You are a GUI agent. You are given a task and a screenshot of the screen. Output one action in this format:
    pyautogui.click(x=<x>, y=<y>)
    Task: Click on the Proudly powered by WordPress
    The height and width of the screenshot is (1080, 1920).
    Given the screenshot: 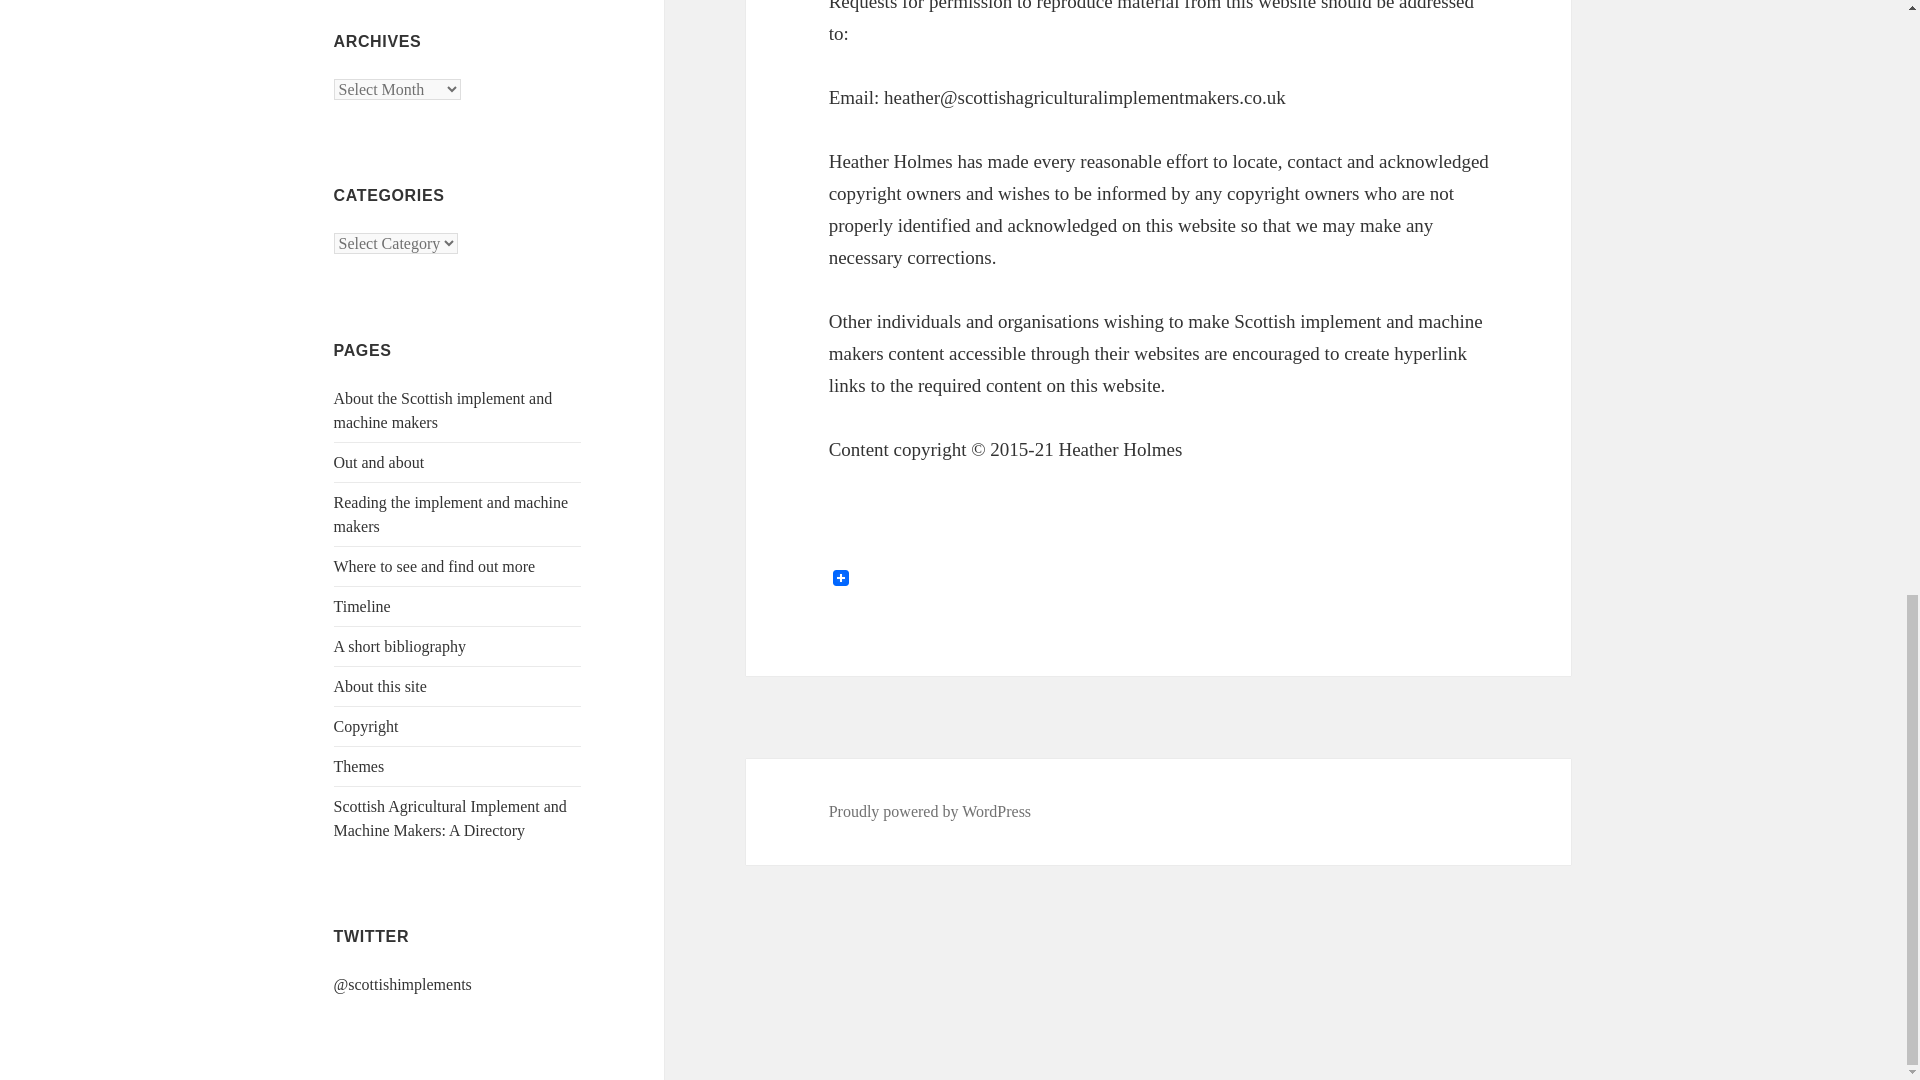 What is the action you would take?
    pyautogui.click(x=930, y=812)
    